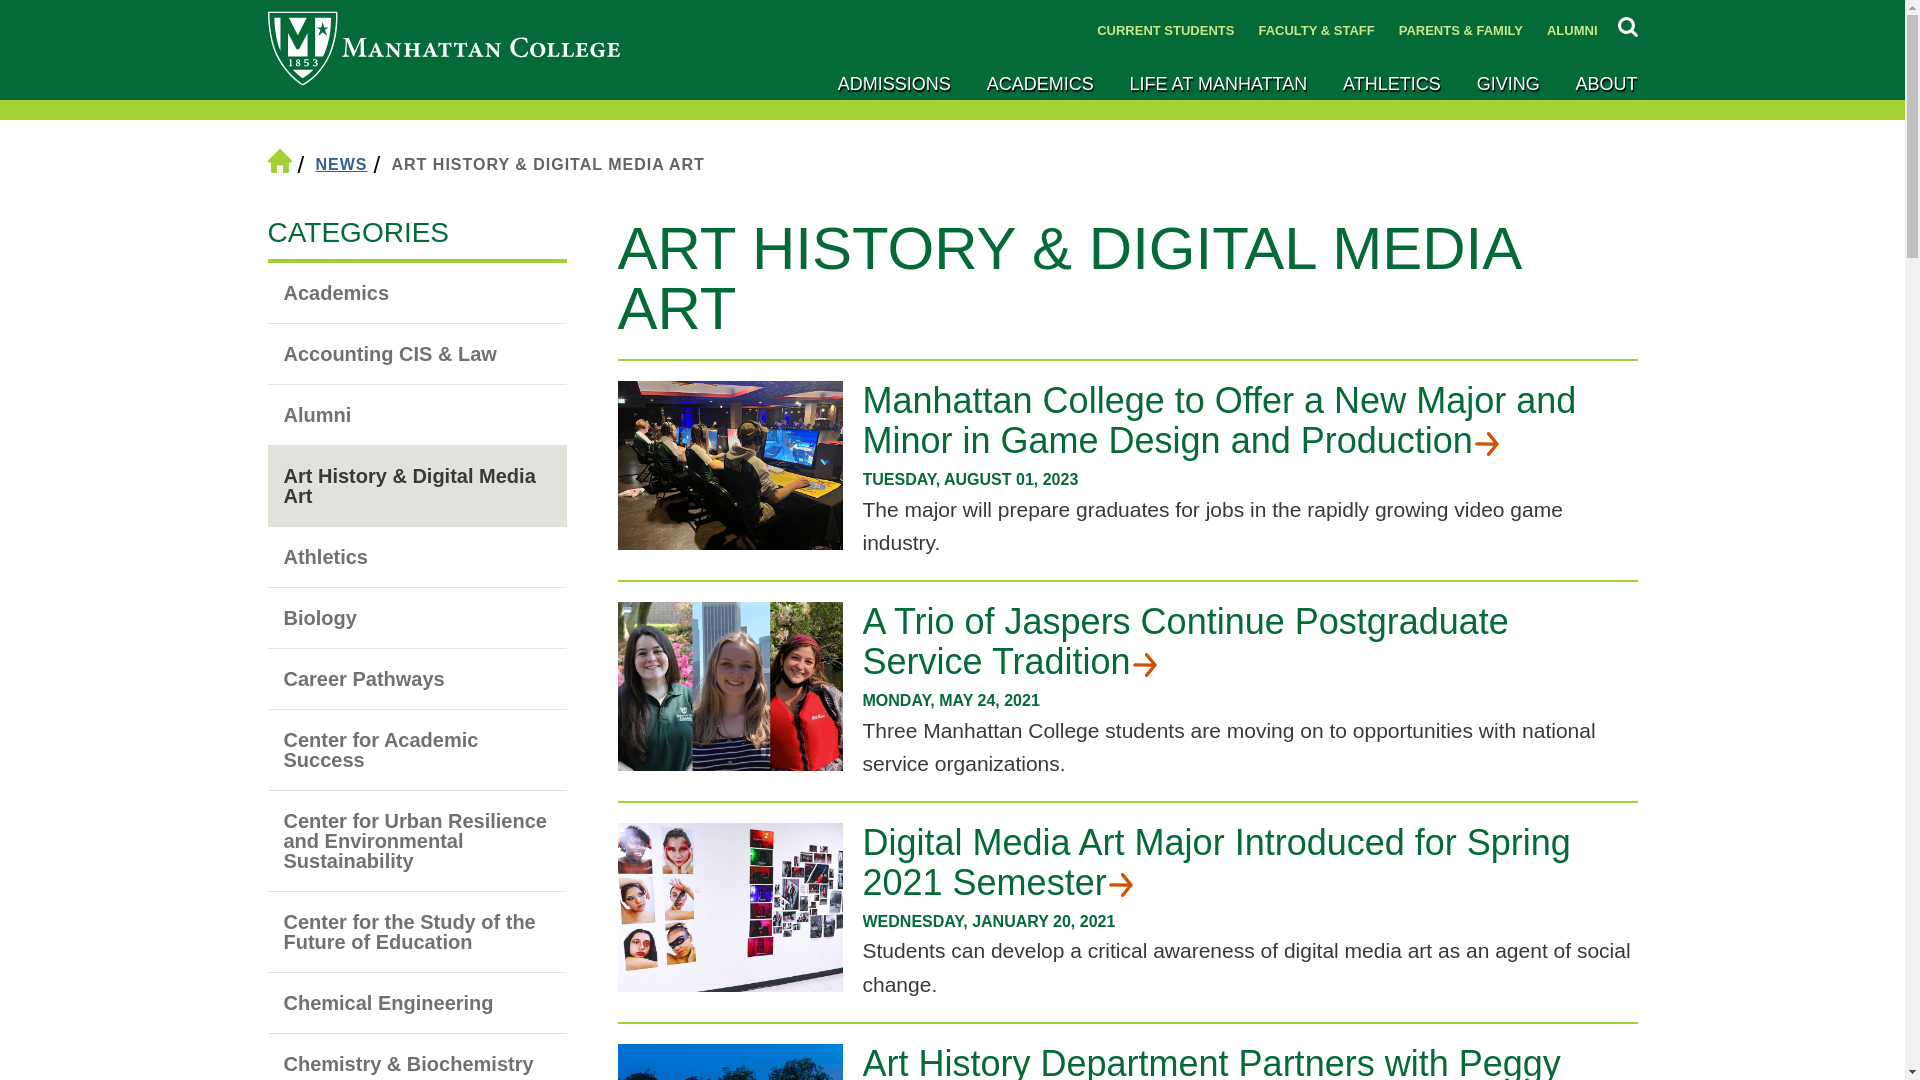 Image resolution: width=1920 pixels, height=1080 pixels. Describe the element at coordinates (444, 50) in the screenshot. I see `Manhattan College` at that location.